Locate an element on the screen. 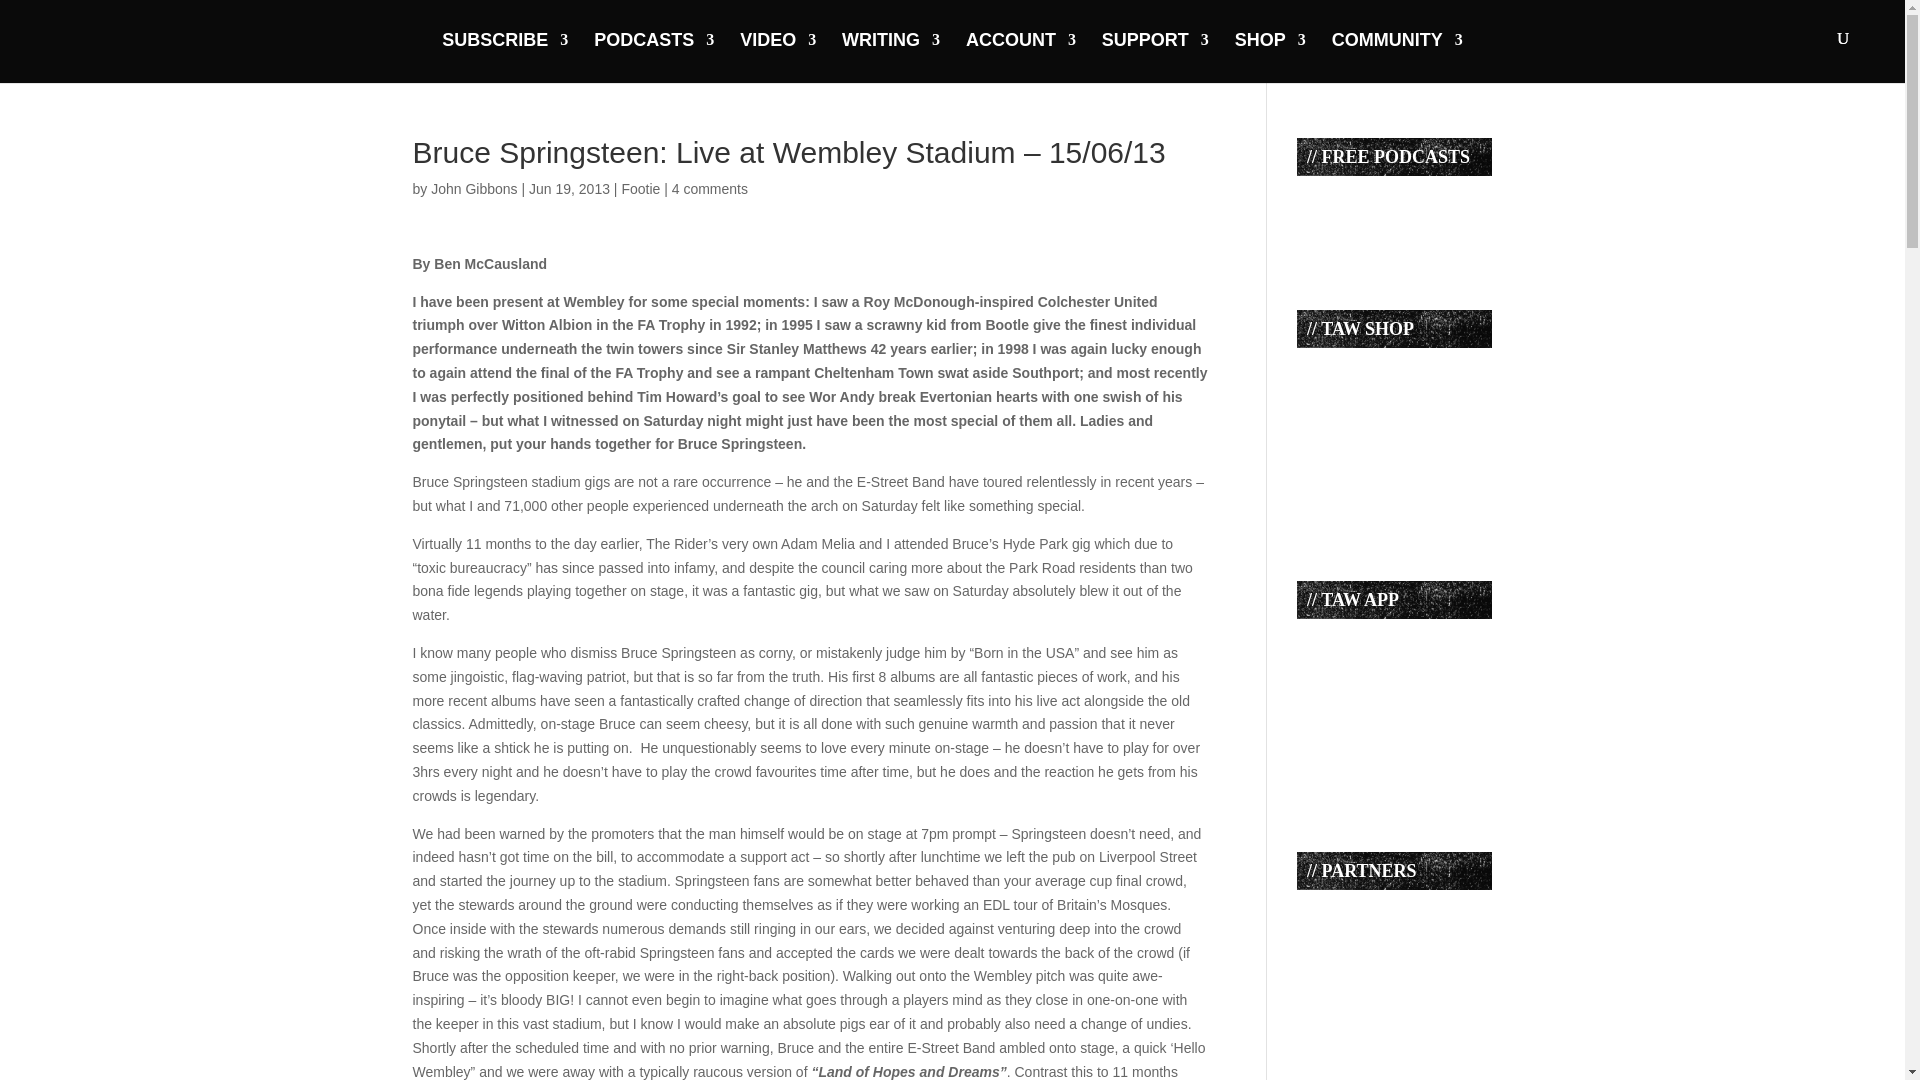 The width and height of the screenshot is (1920, 1080). VIDEO is located at coordinates (778, 56).